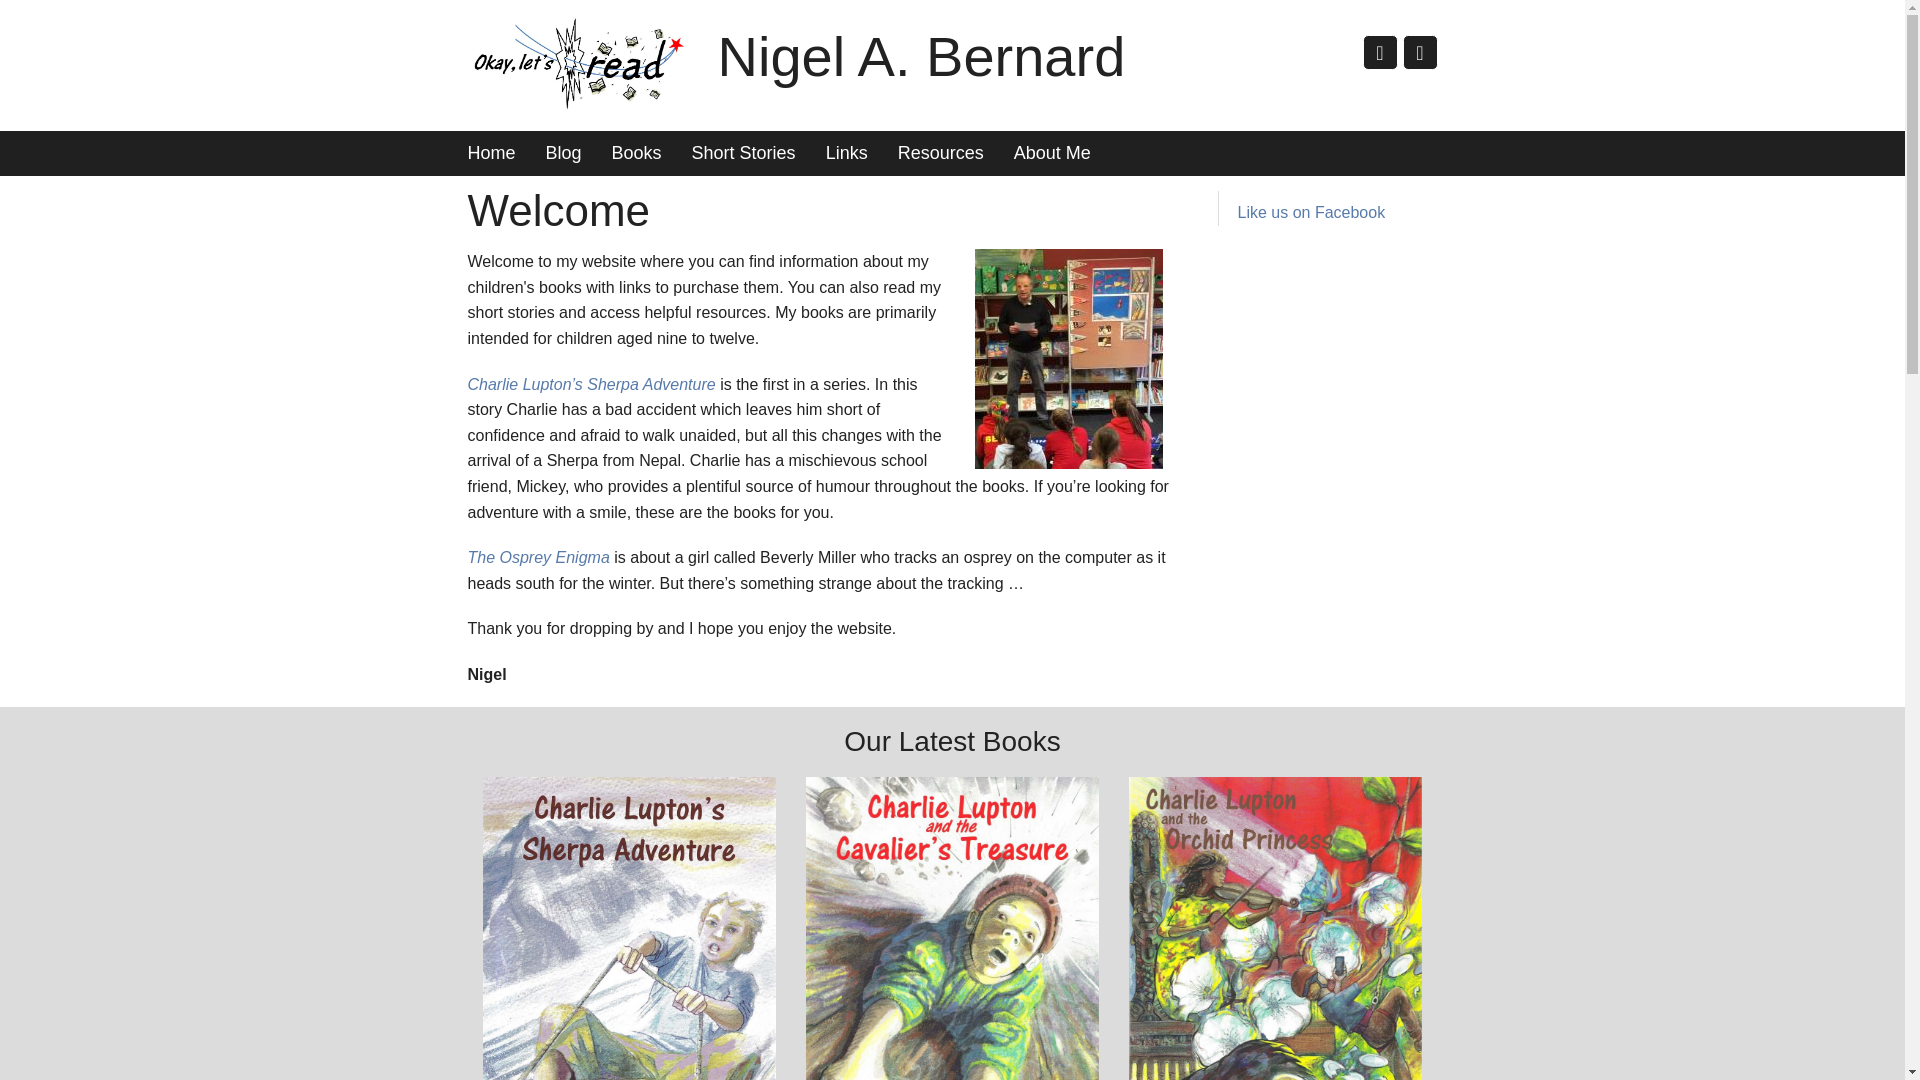 Image resolution: width=1920 pixels, height=1080 pixels. Describe the element at coordinates (846, 153) in the screenshot. I see `Links` at that location.